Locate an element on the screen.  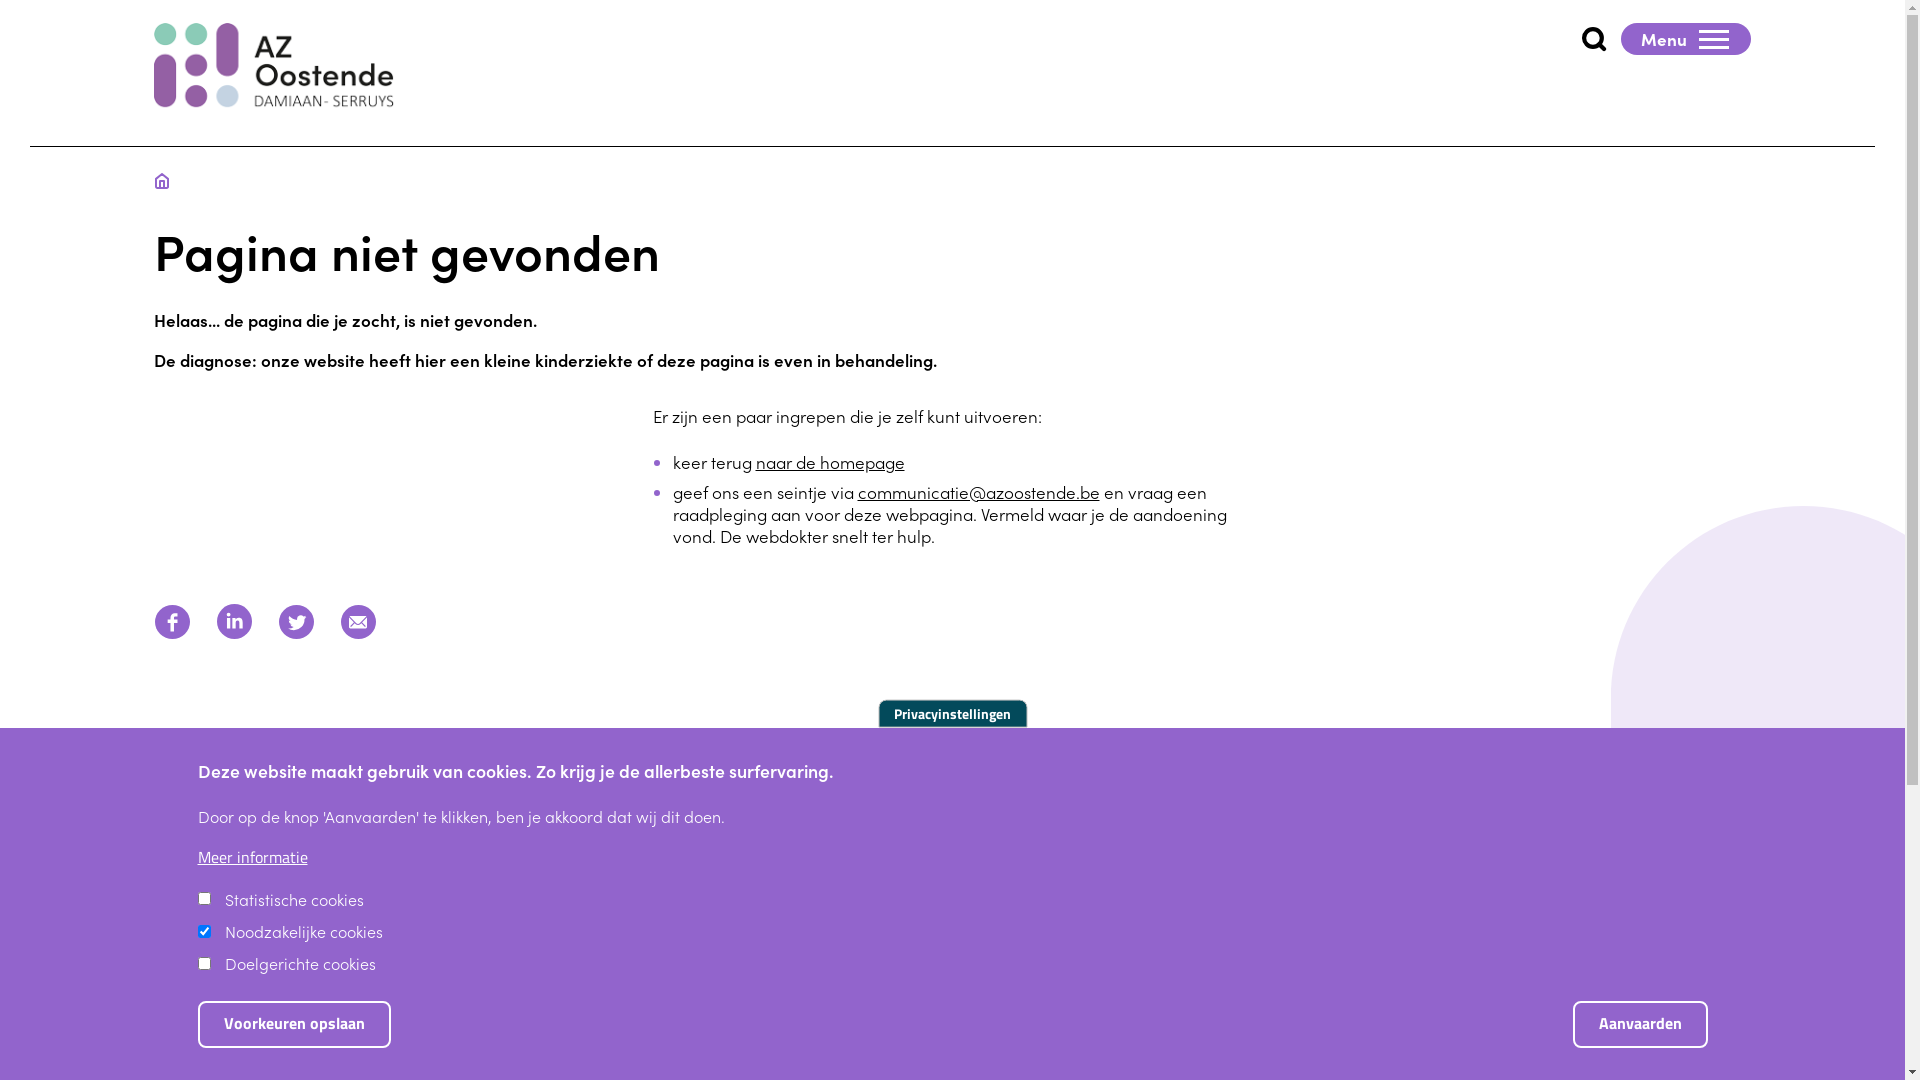
Menu is located at coordinates (1686, 39).